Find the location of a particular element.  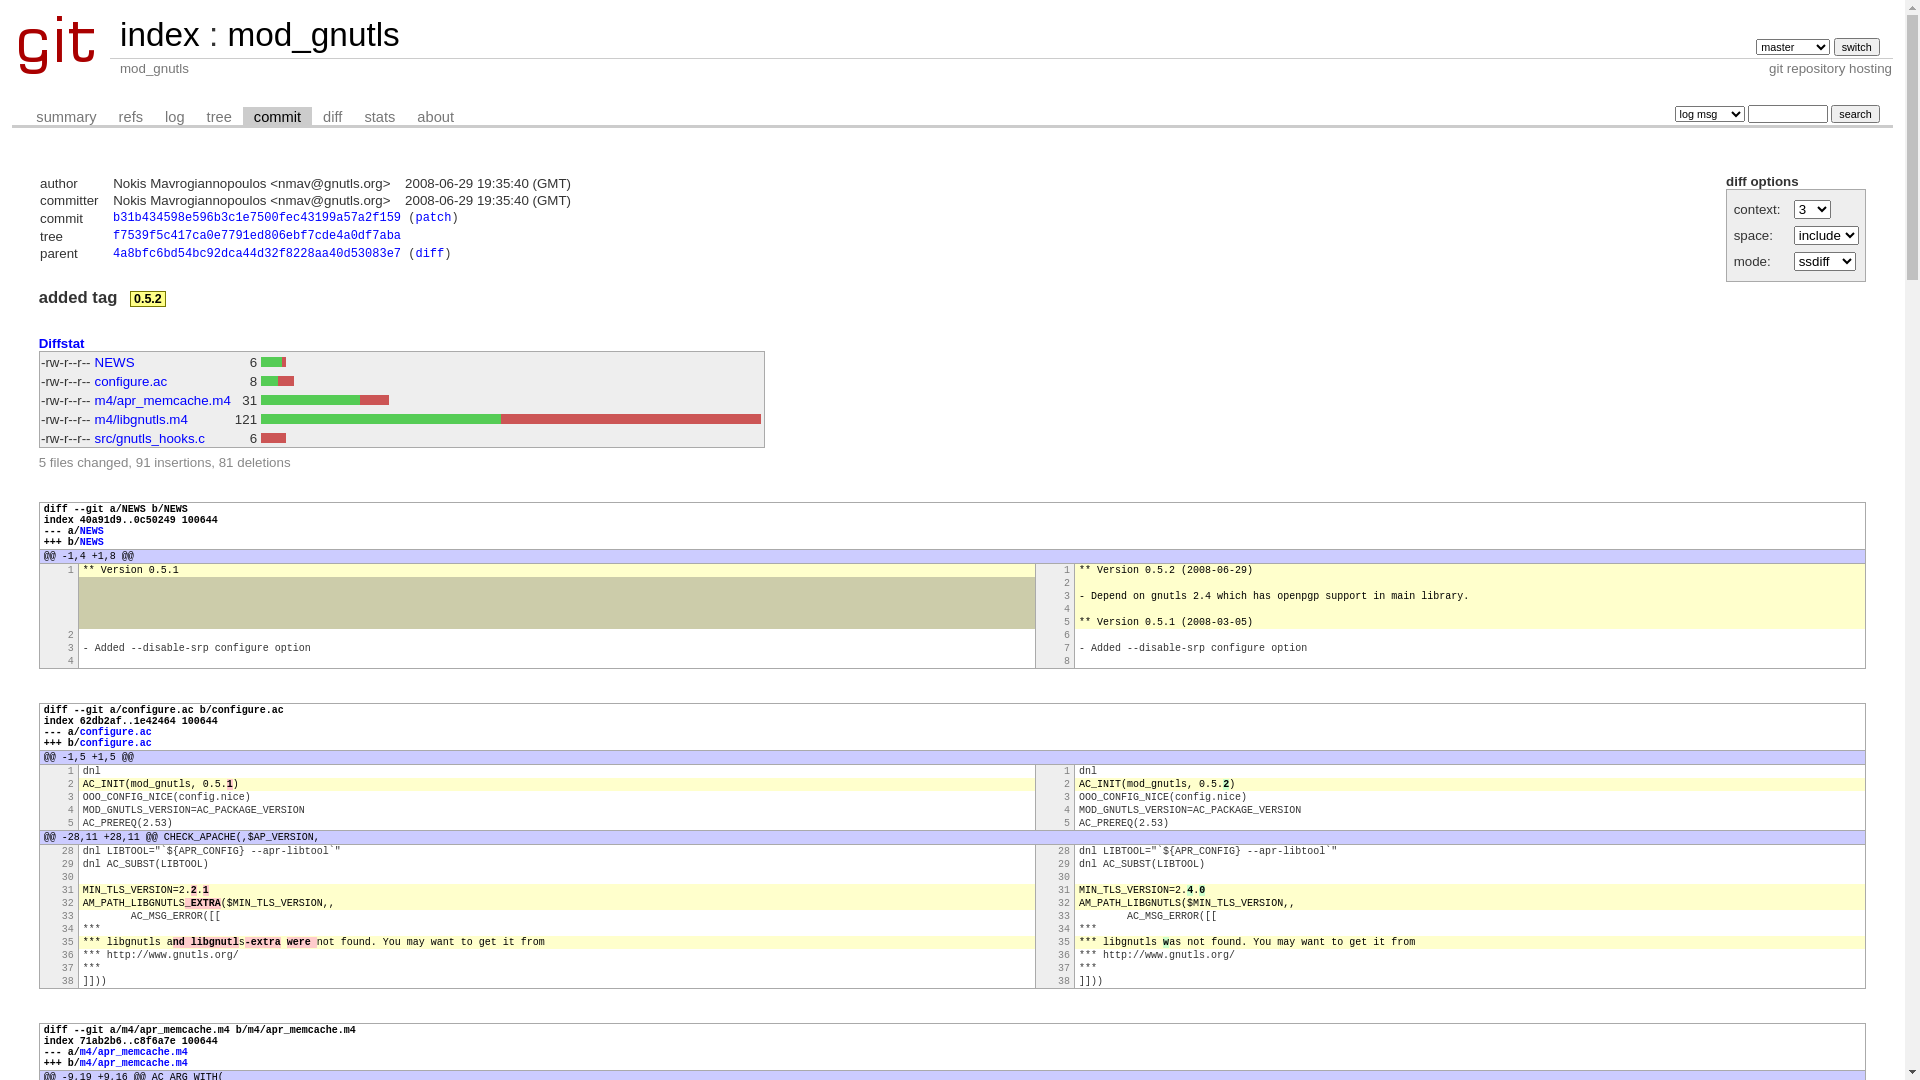

index is located at coordinates (160, 34).